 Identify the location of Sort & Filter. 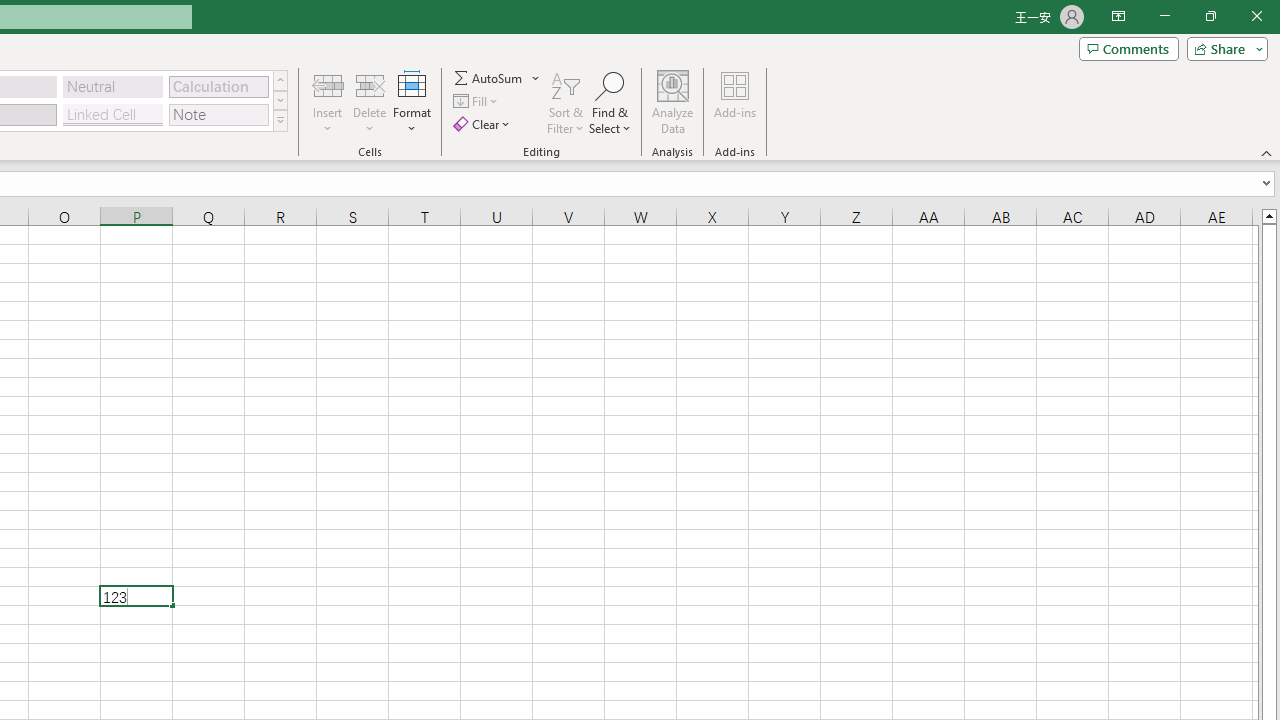
(566, 102).